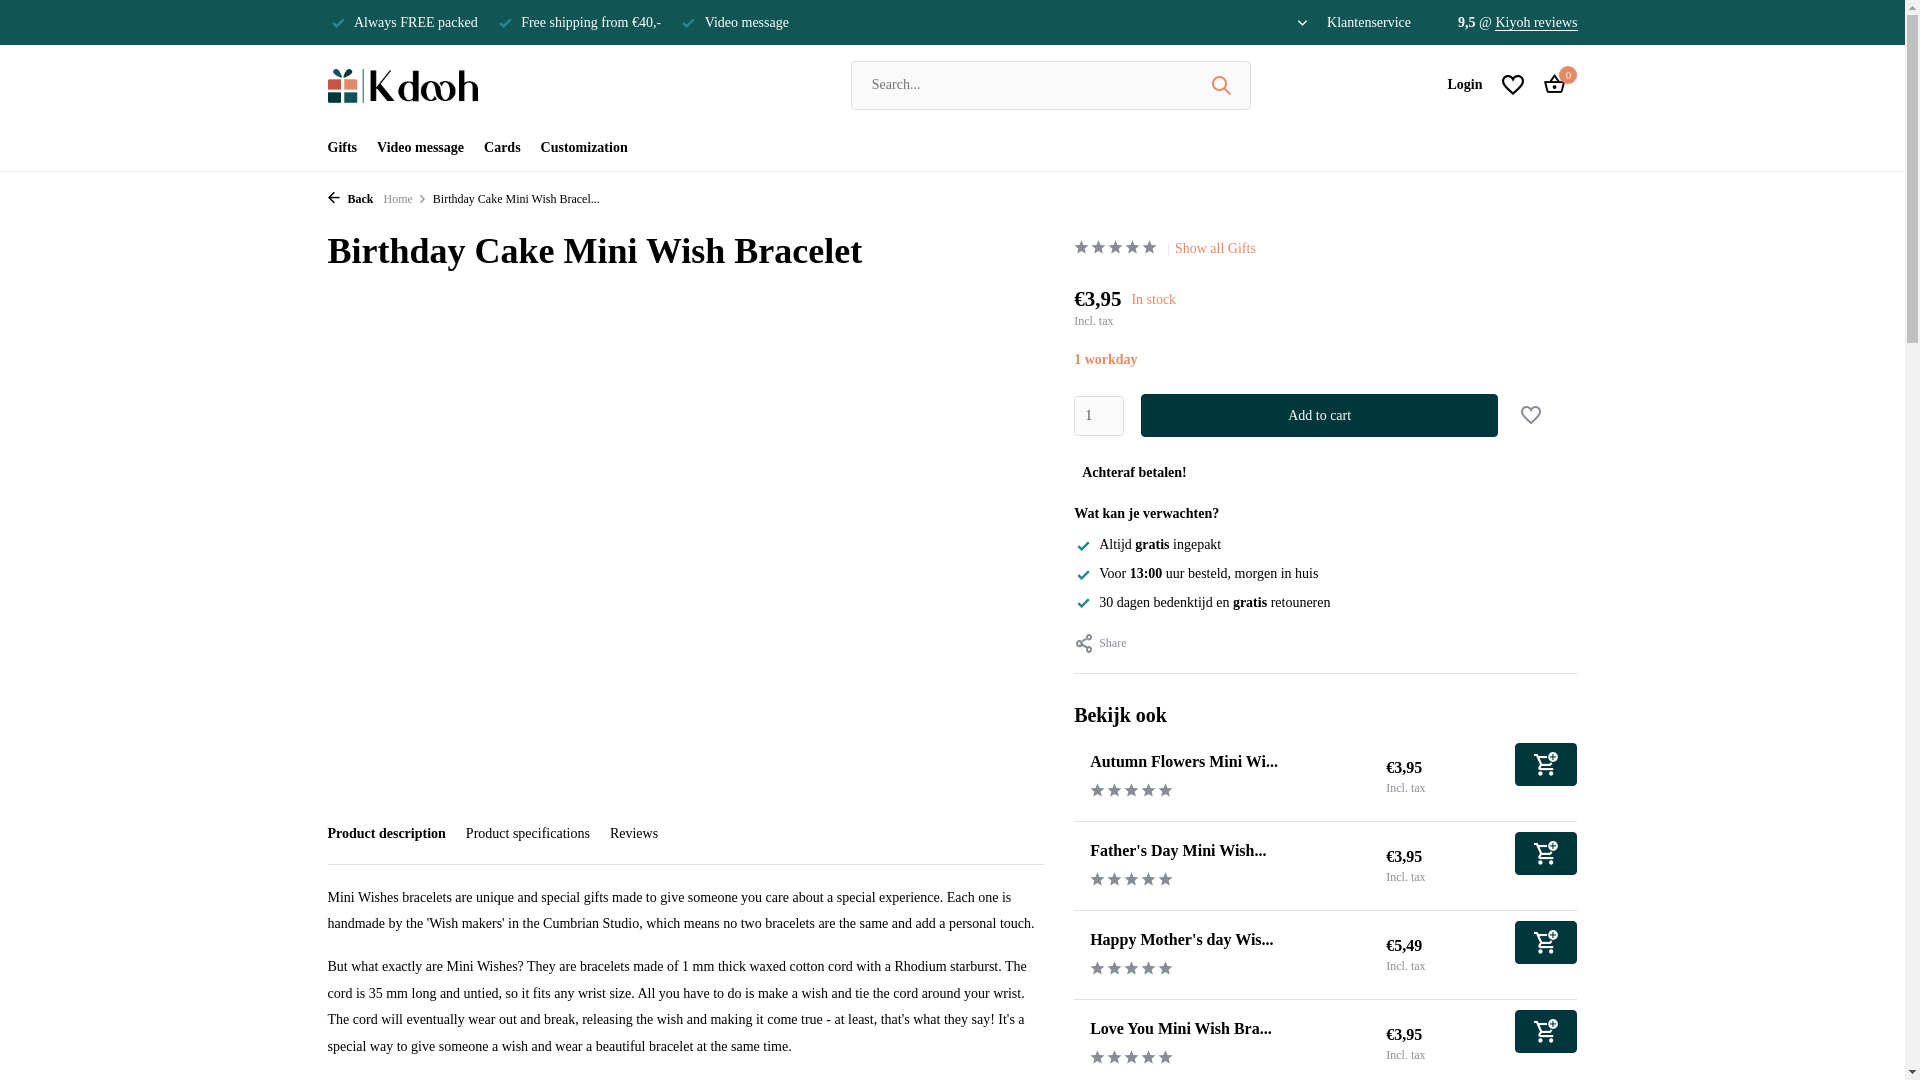  Describe the element at coordinates (1464, 84) in the screenshot. I see `Login` at that location.